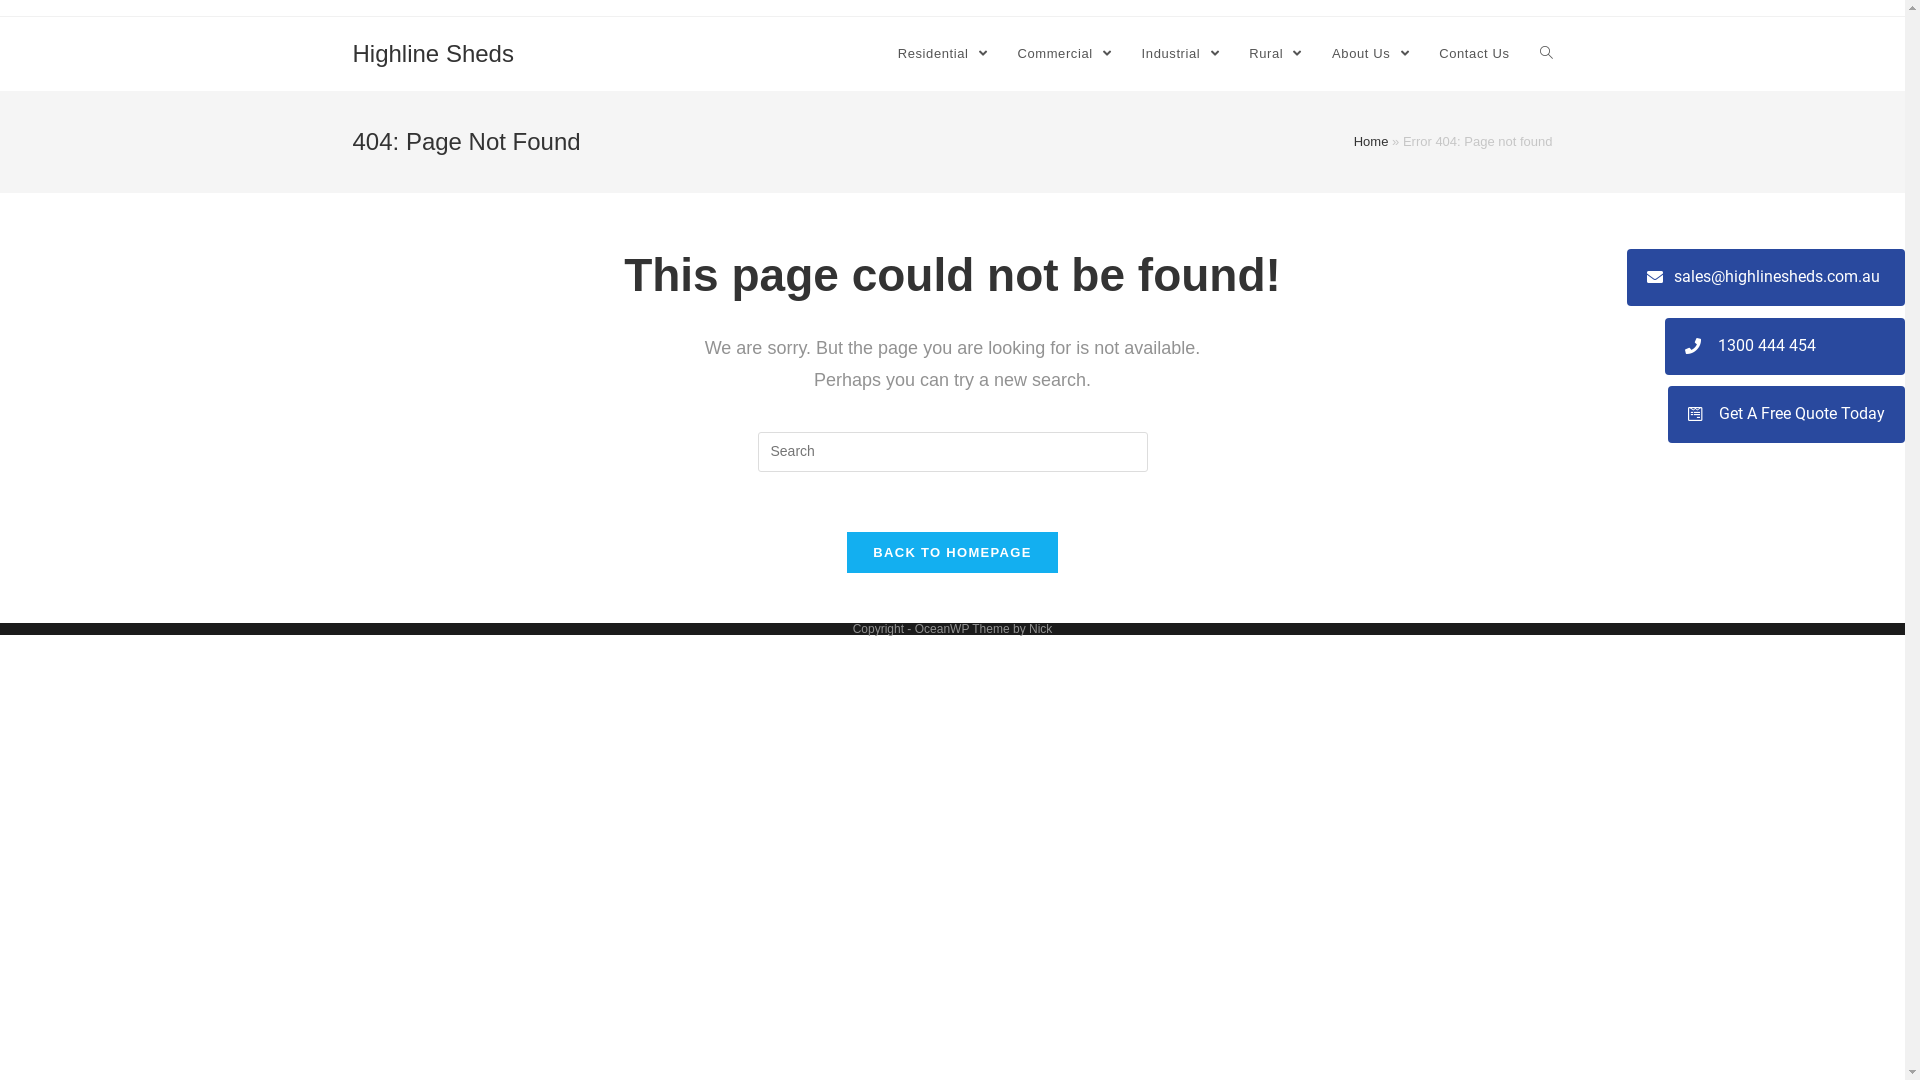  What do you see at coordinates (942, 54) in the screenshot?
I see `Residential` at bounding box center [942, 54].